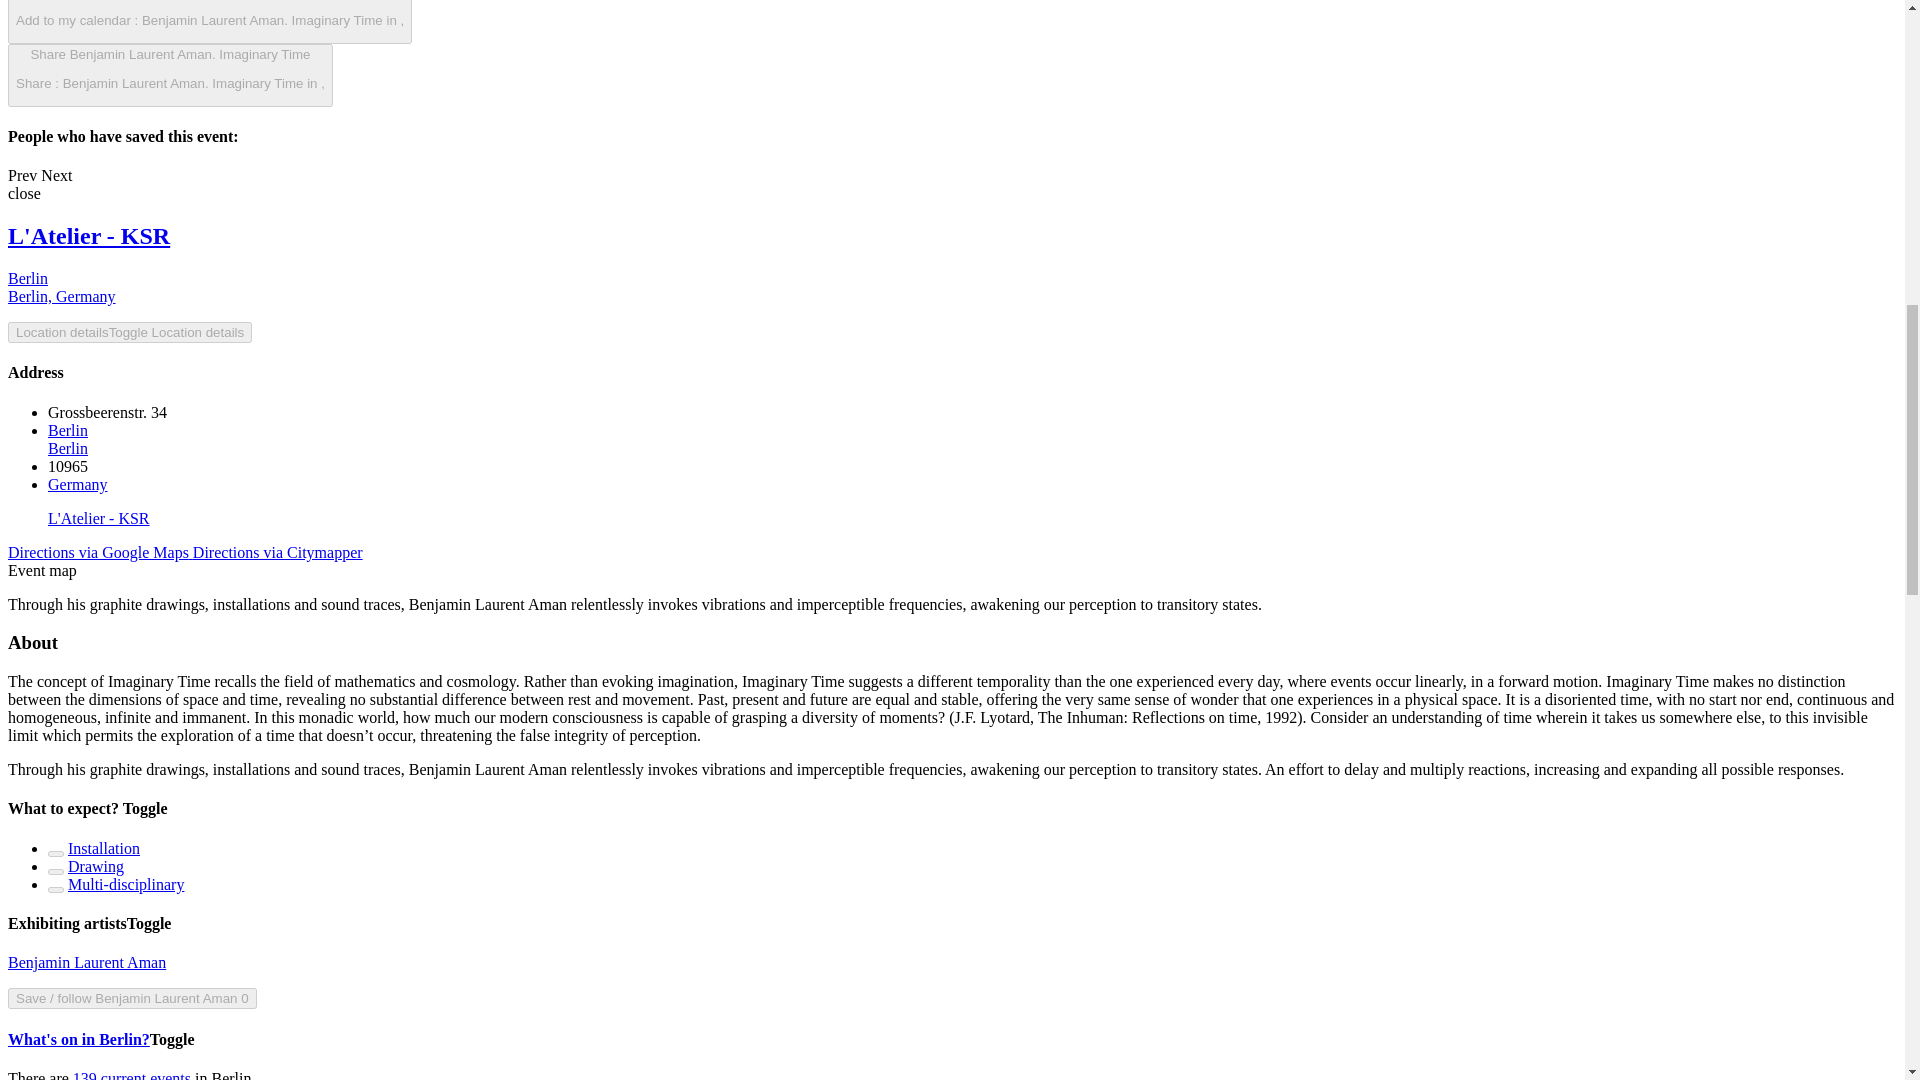 This screenshot has width=1920, height=1080. Describe the element at coordinates (278, 552) in the screenshot. I see `Germany` at that location.